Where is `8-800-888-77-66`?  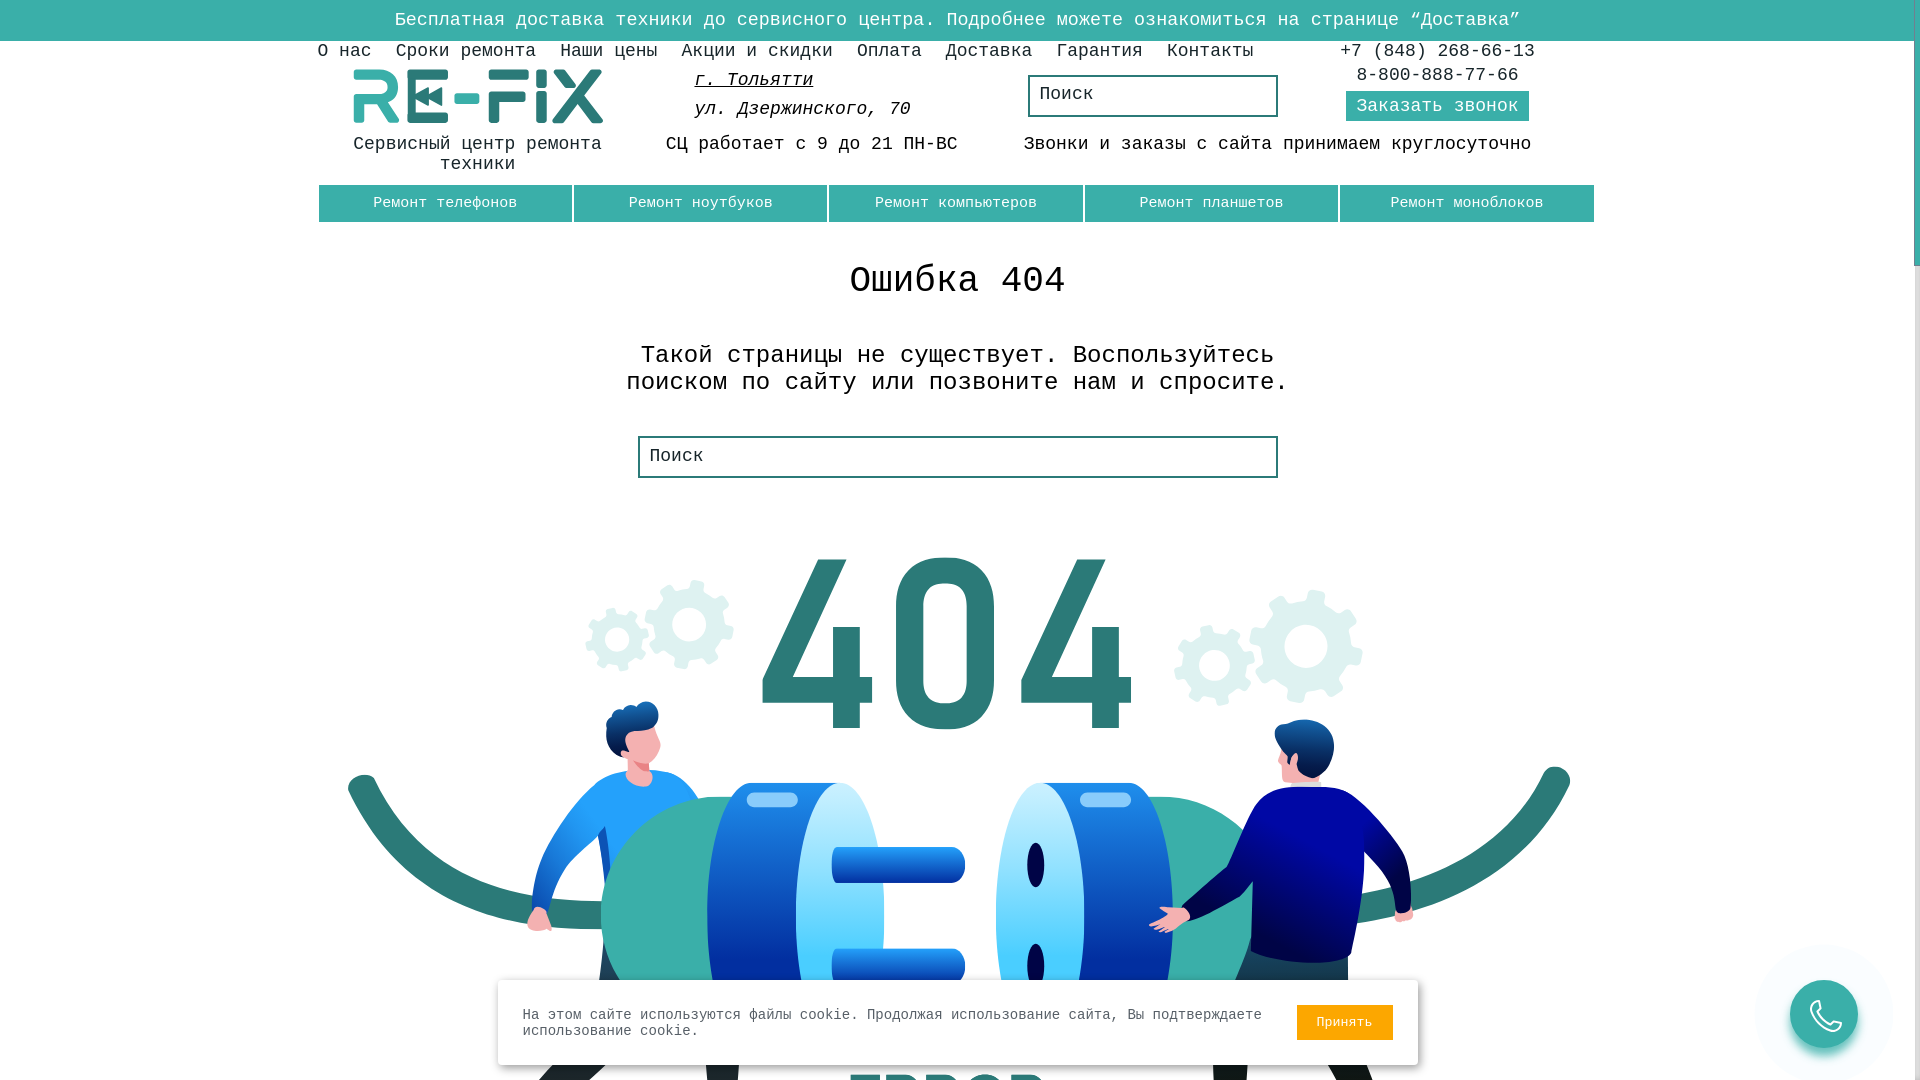 8-800-888-77-66 is located at coordinates (1438, 75).